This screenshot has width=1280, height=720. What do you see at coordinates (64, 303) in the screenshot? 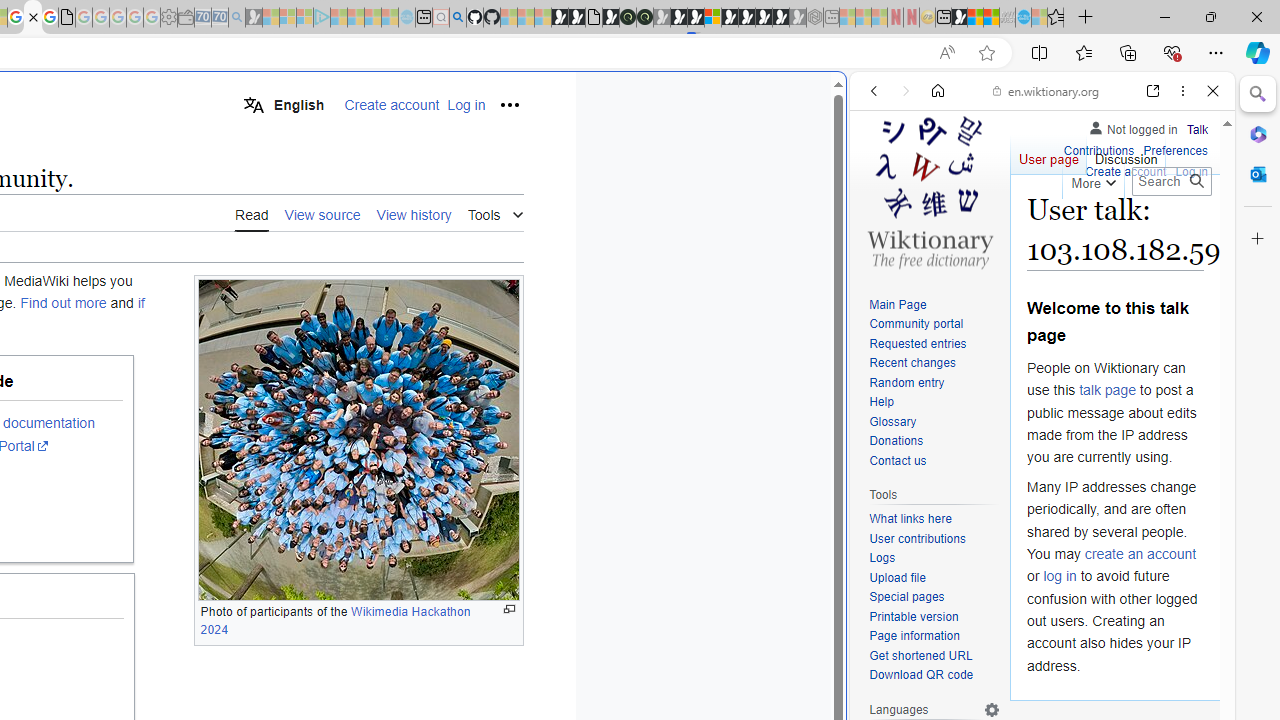
I see `Find out more` at bounding box center [64, 303].